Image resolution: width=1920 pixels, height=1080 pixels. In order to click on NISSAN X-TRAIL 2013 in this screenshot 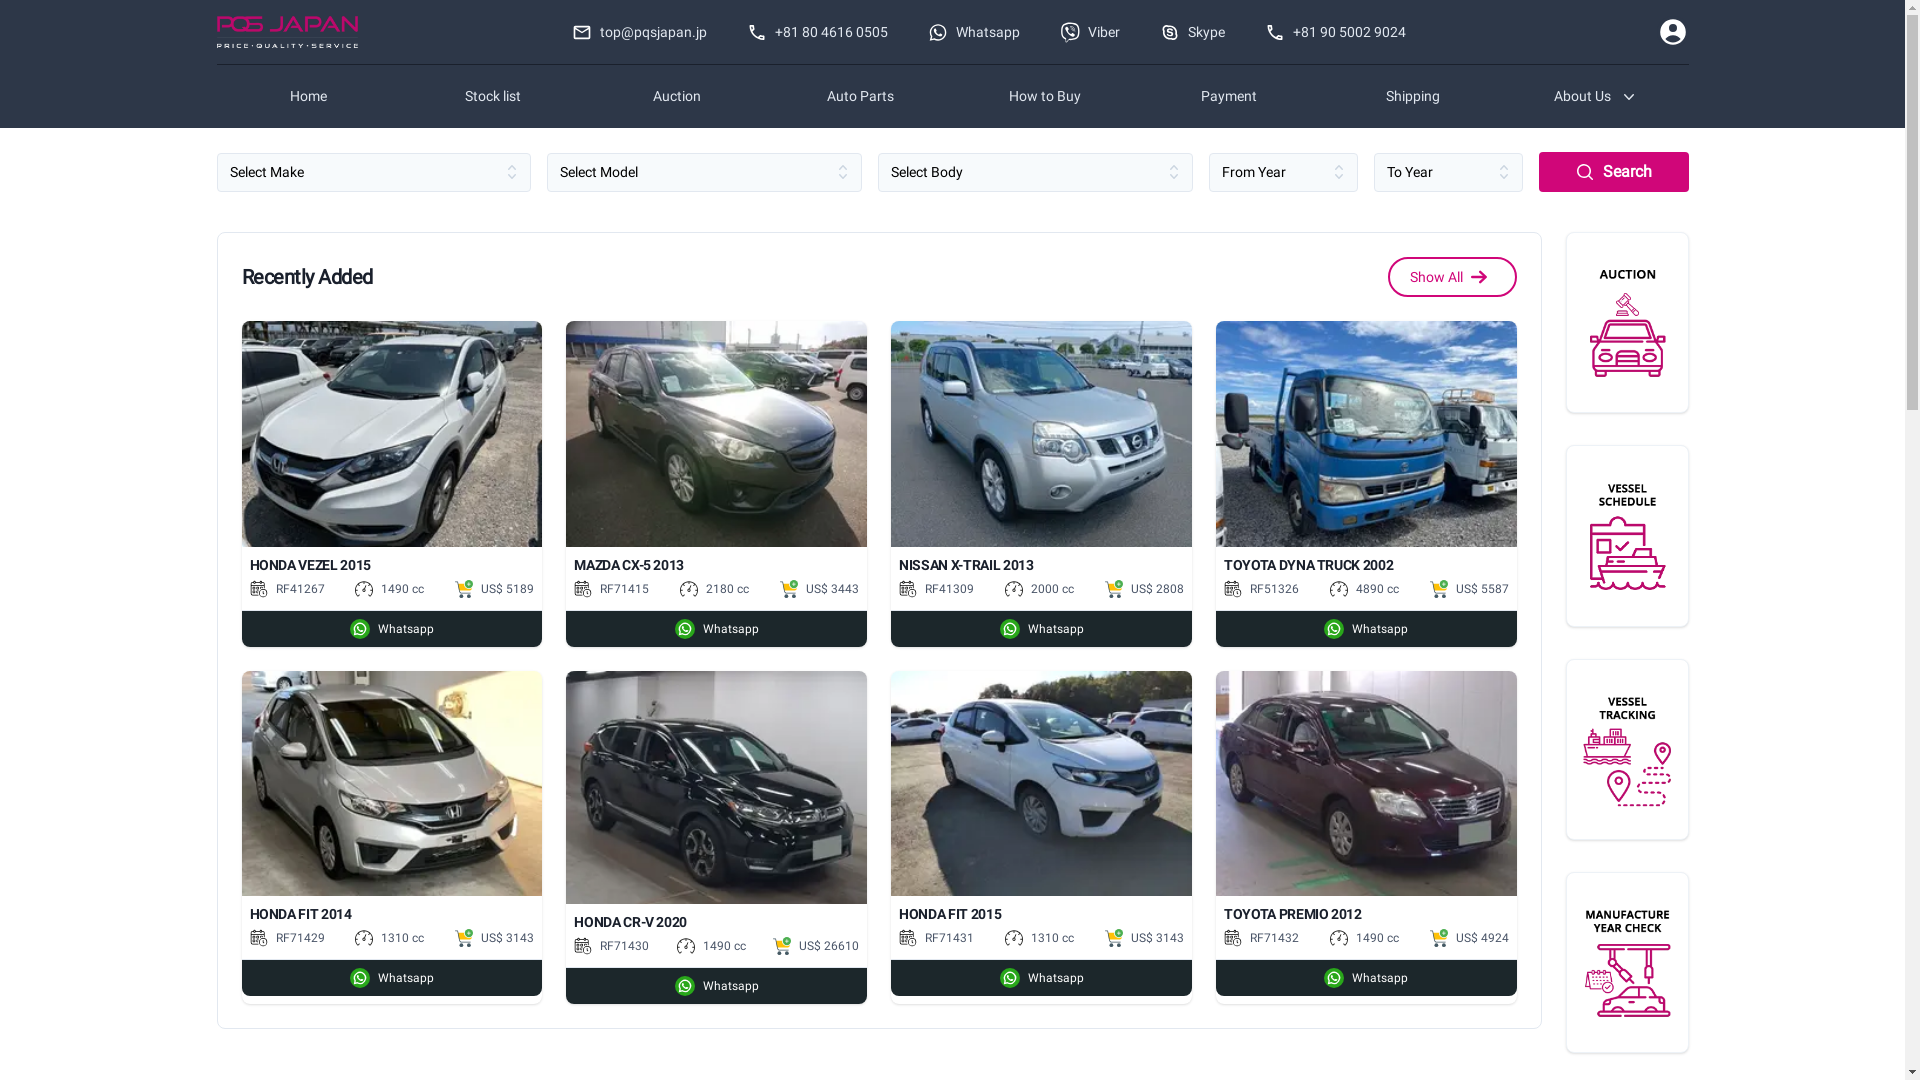, I will do `click(1042, 566)`.